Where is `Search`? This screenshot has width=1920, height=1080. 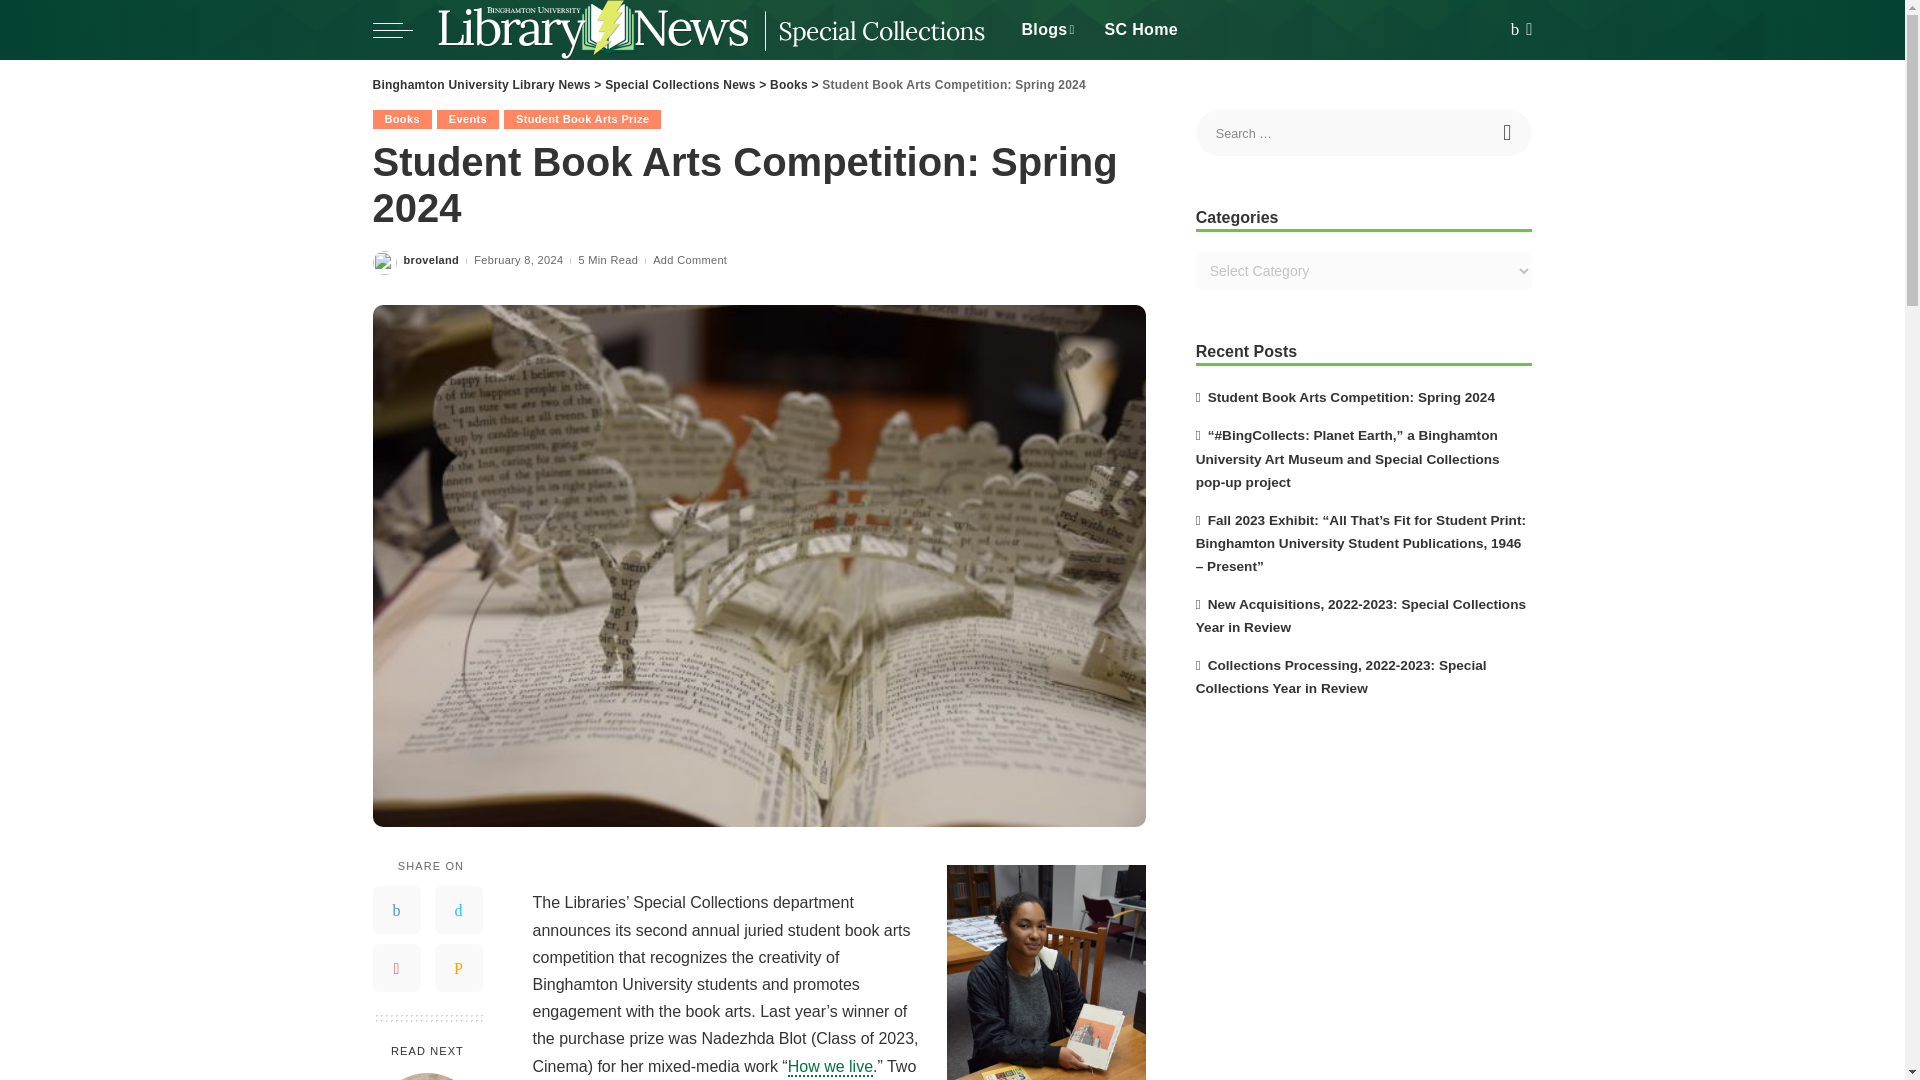 Search is located at coordinates (1509, 132).